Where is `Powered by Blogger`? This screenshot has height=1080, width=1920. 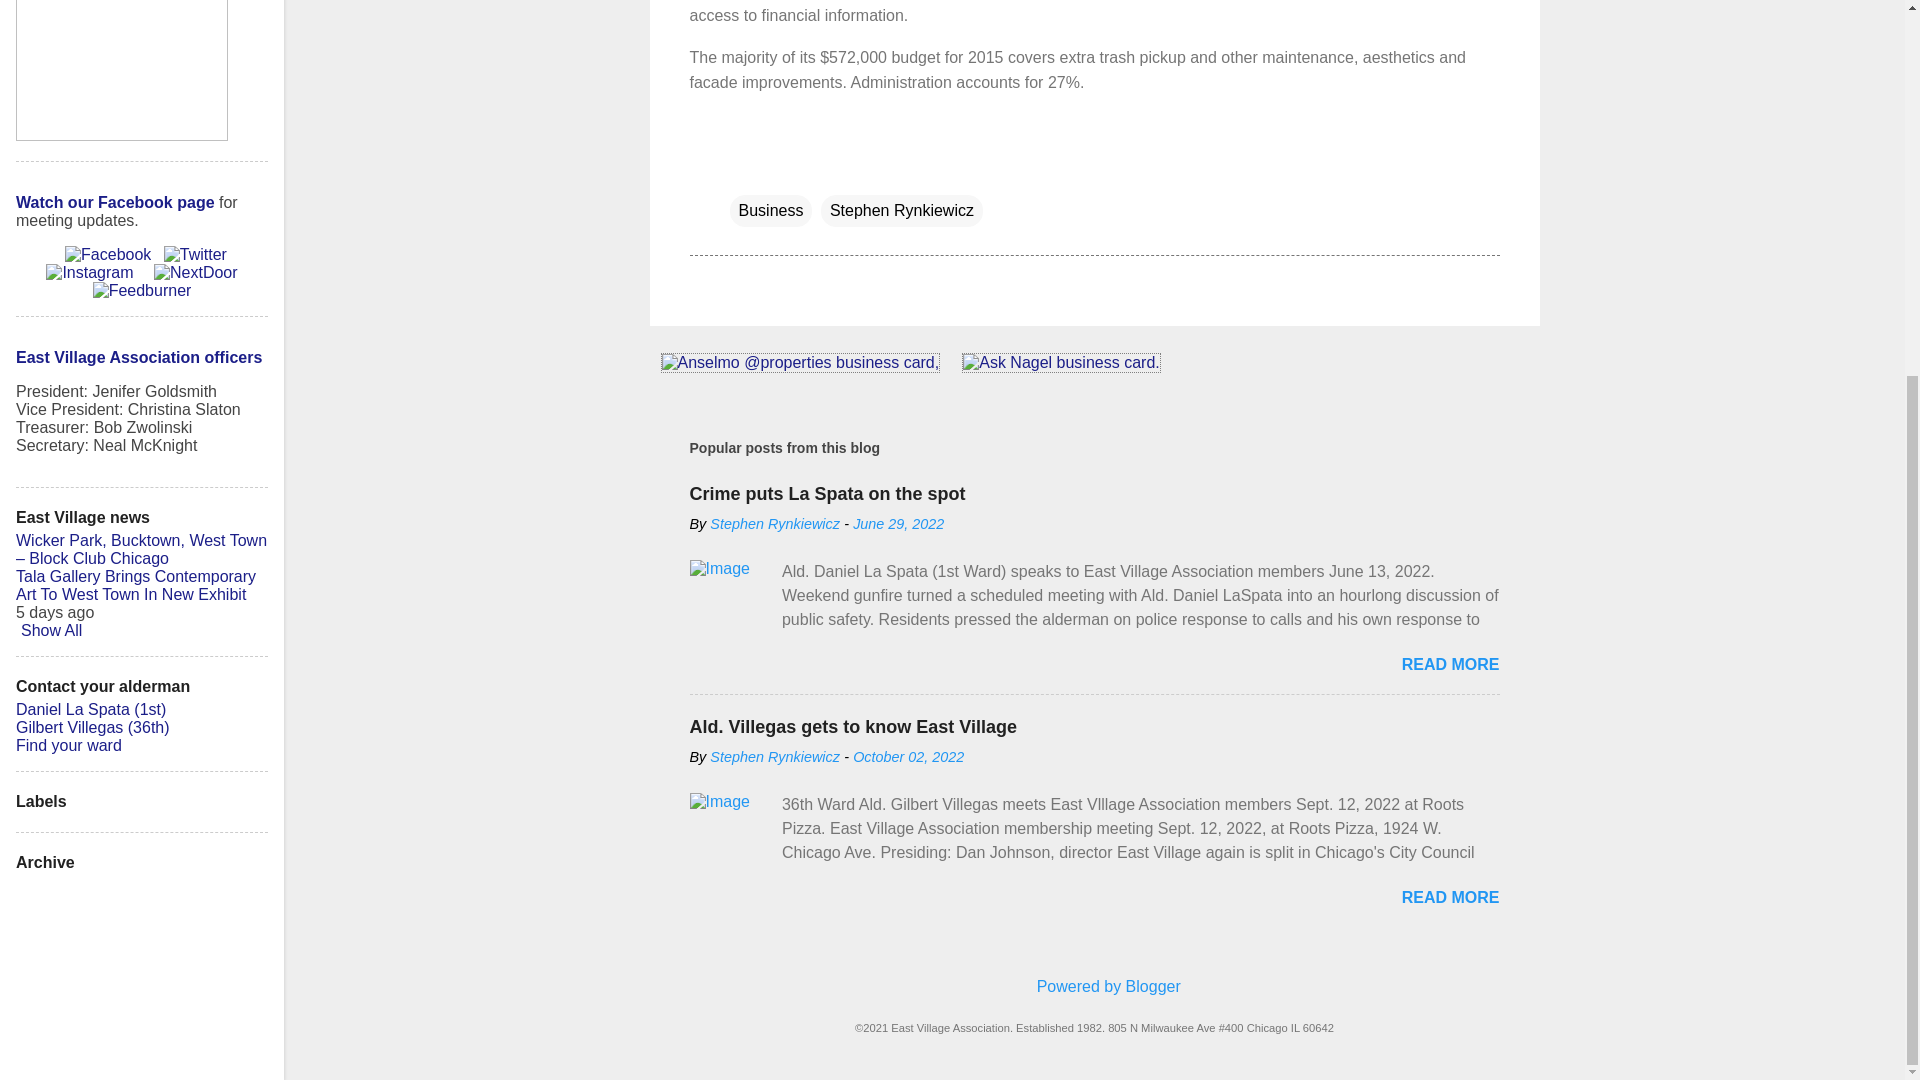 Powered by Blogger is located at coordinates (1094, 986).